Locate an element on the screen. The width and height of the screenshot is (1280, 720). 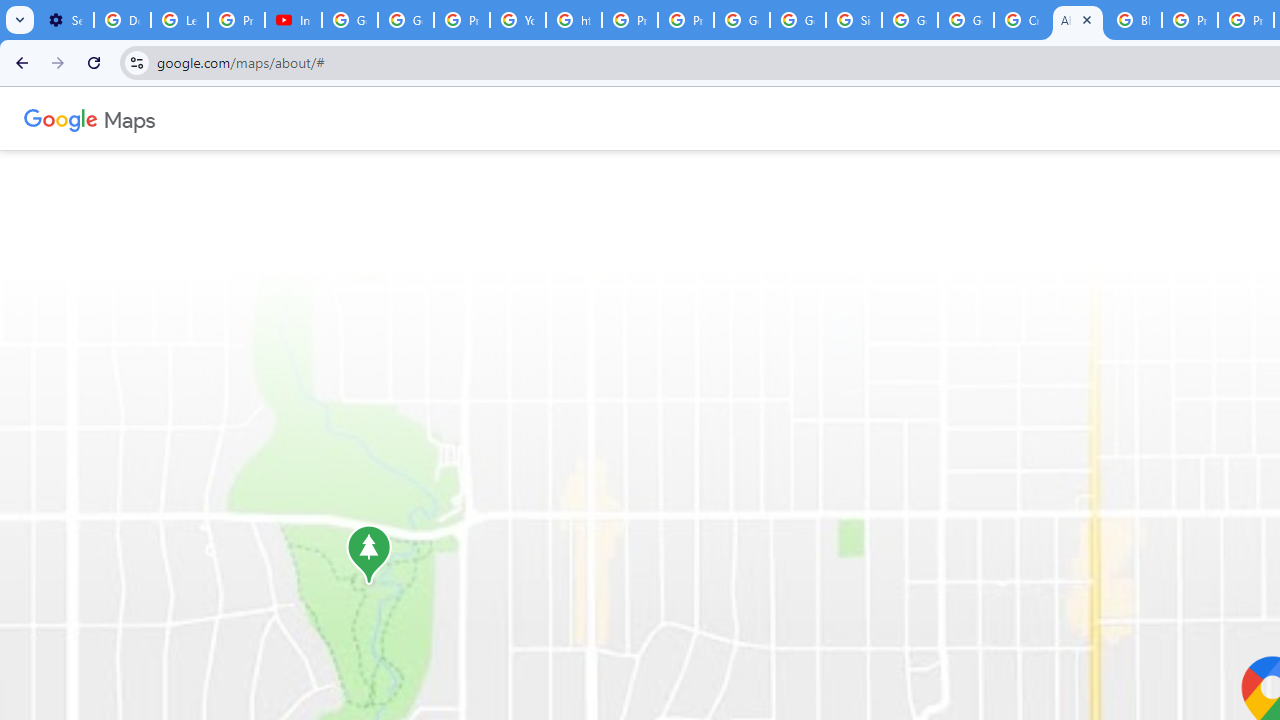
YouTube is located at coordinates (518, 20).